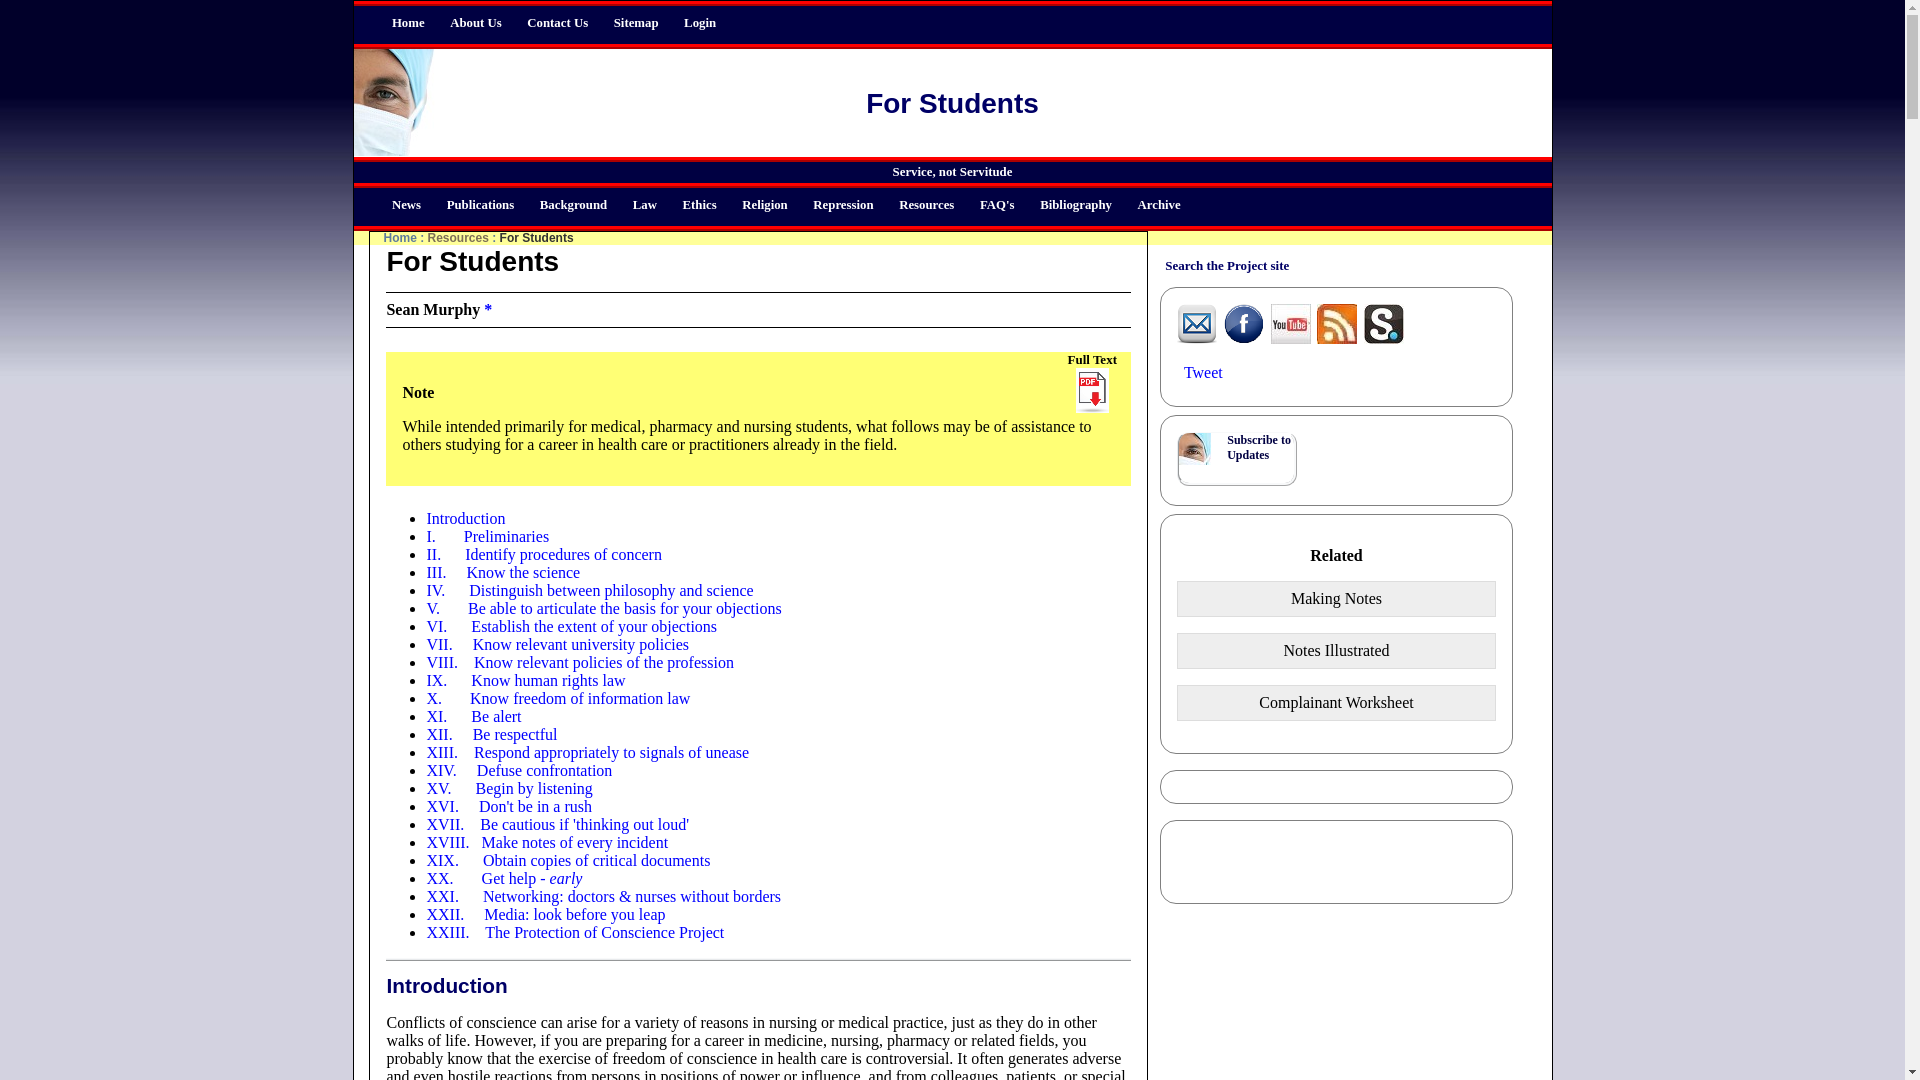  I want to click on Sitemap, so click(636, 23).